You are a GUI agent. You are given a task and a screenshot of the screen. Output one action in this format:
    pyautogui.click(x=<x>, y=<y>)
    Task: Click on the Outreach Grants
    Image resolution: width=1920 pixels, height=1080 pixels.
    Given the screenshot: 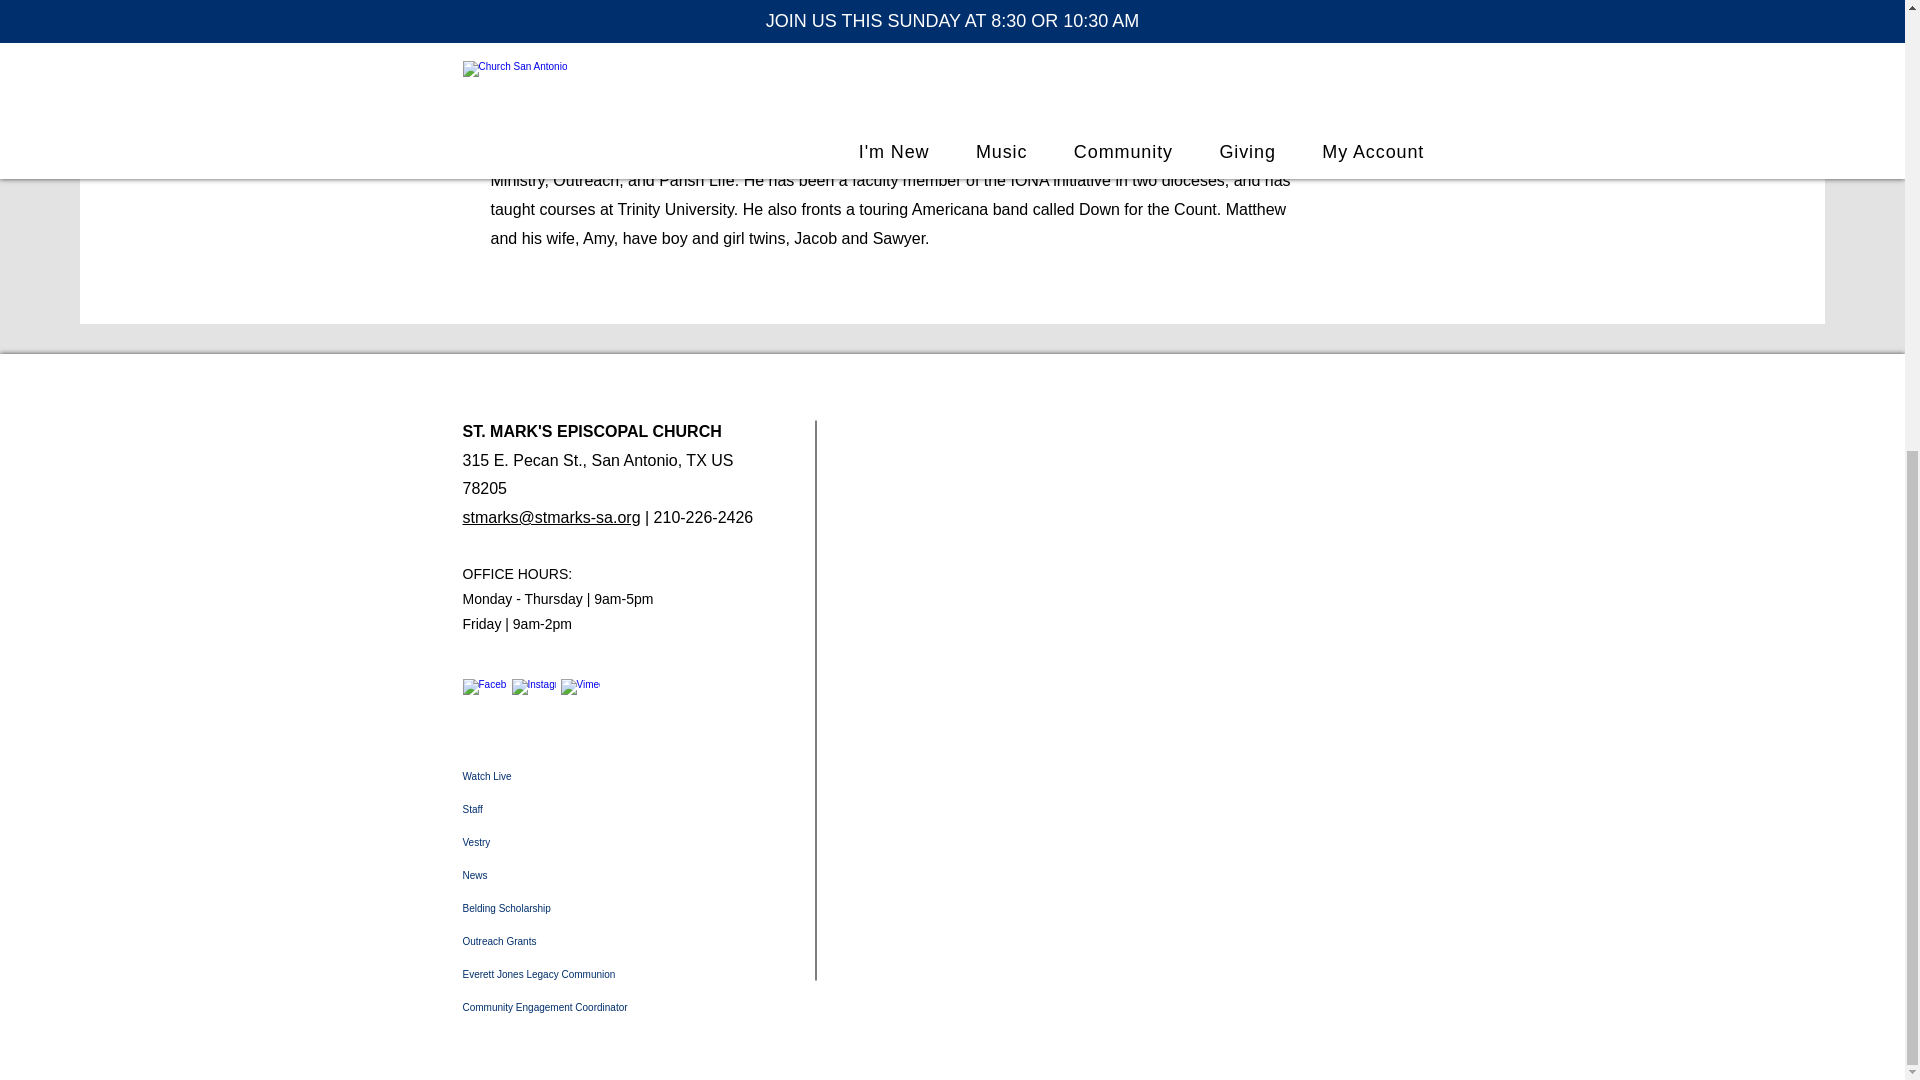 What is the action you would take?
    pyautogui.click(x=614, y=940)
    